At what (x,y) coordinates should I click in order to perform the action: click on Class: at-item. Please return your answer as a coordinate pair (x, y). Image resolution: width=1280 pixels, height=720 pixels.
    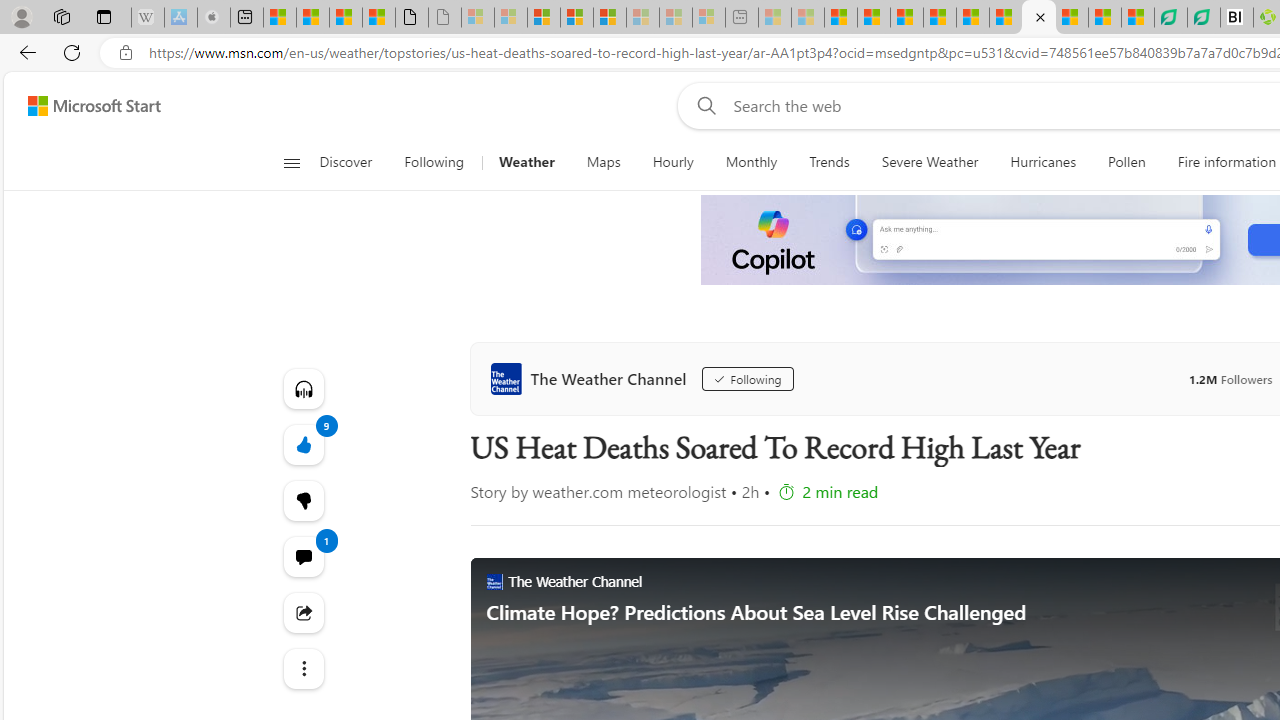
    Looking at the image, I should click on (302, 668).